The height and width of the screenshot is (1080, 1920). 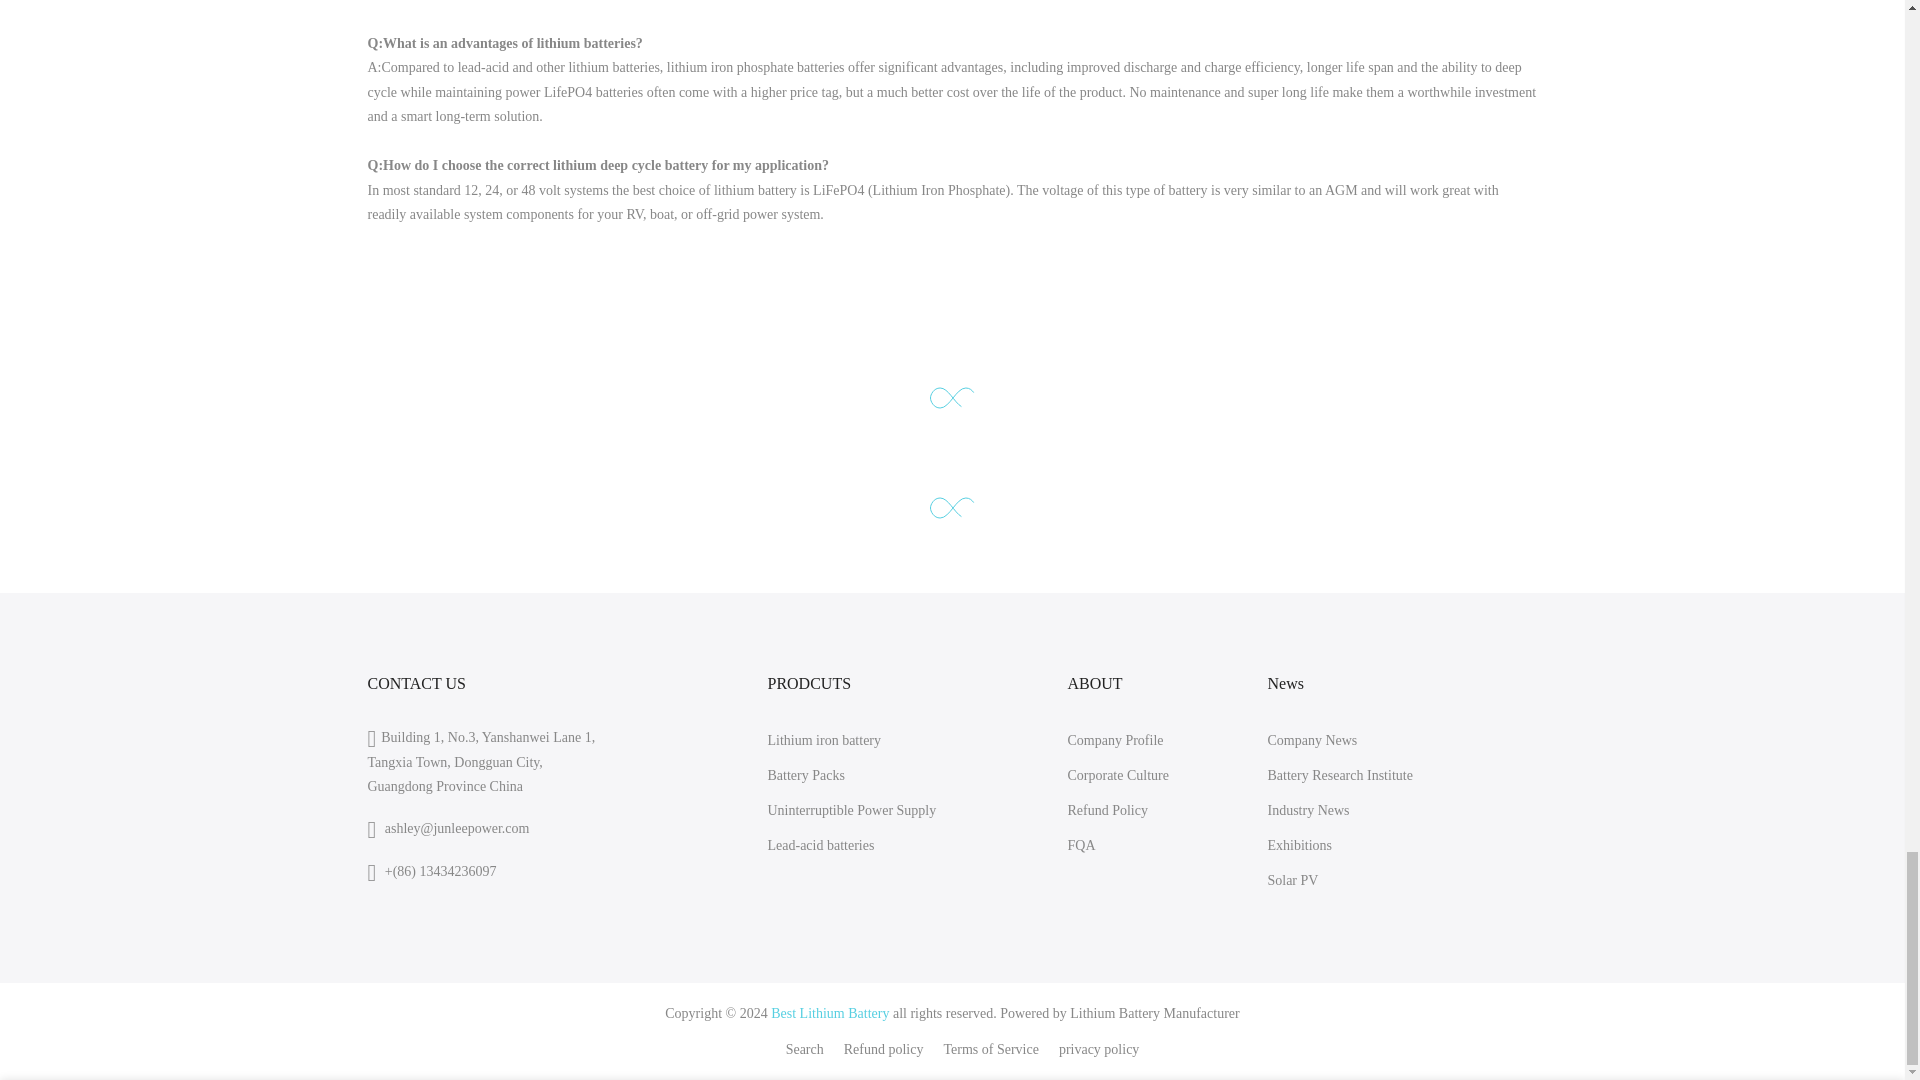 I want to click on Lithium iron battery, so click(x=824, y=740).